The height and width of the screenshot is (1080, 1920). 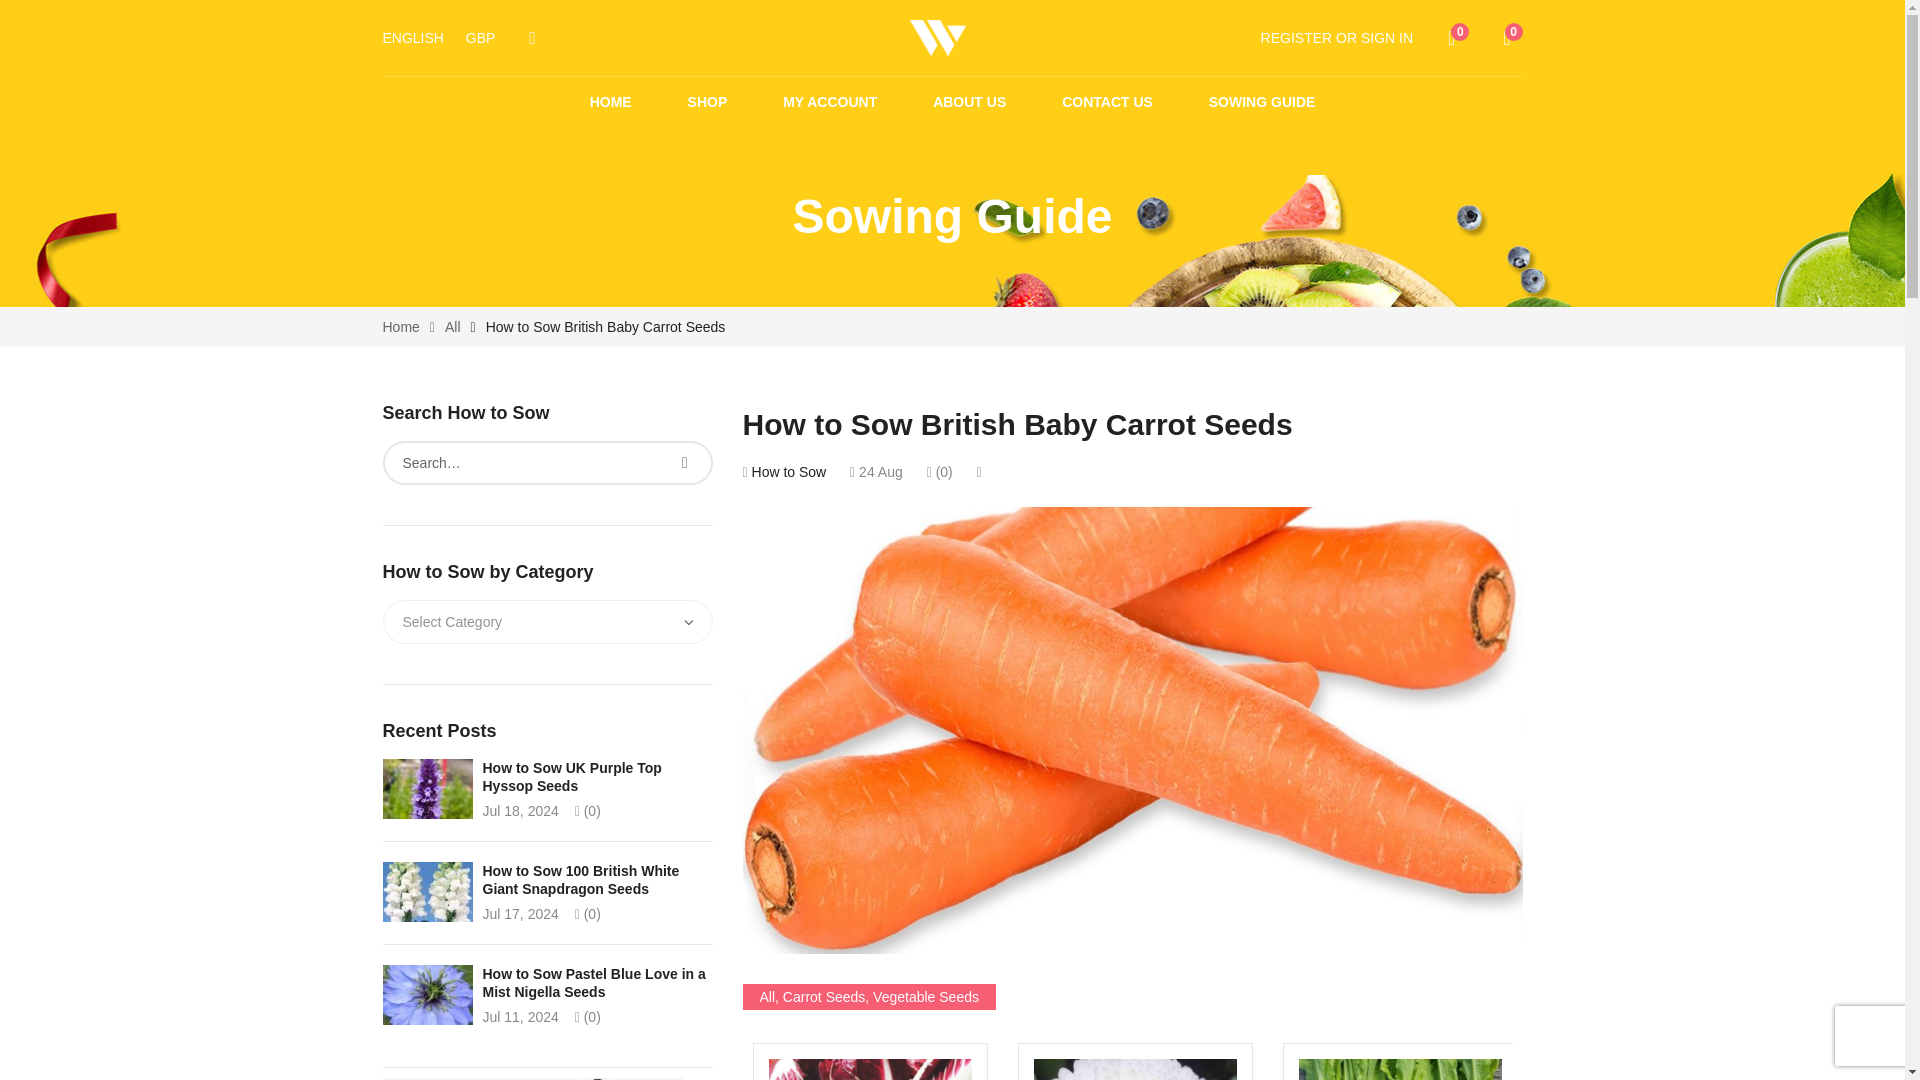 I want to click on ENGLISH, so click(x=412, y=38).